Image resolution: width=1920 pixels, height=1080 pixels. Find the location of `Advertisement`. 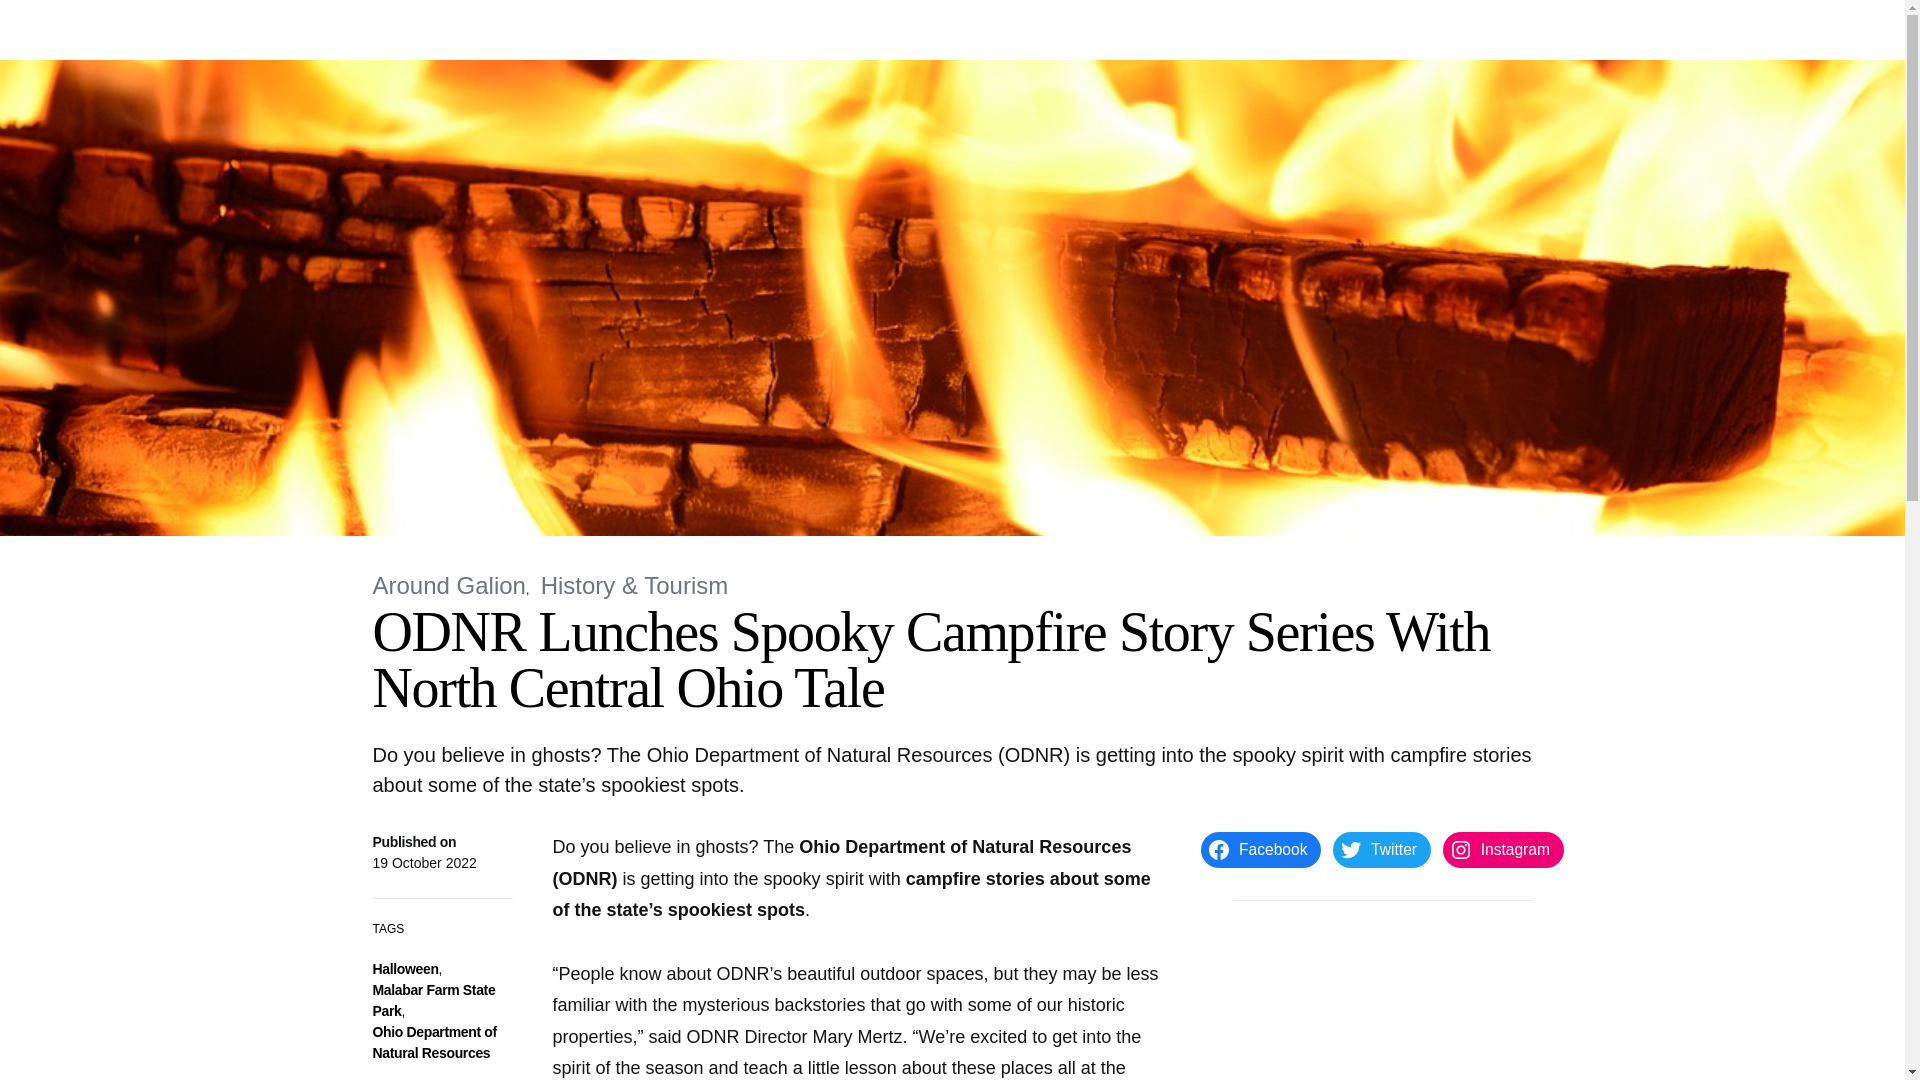

Advertisement is located at coordinates (1382, 1006).